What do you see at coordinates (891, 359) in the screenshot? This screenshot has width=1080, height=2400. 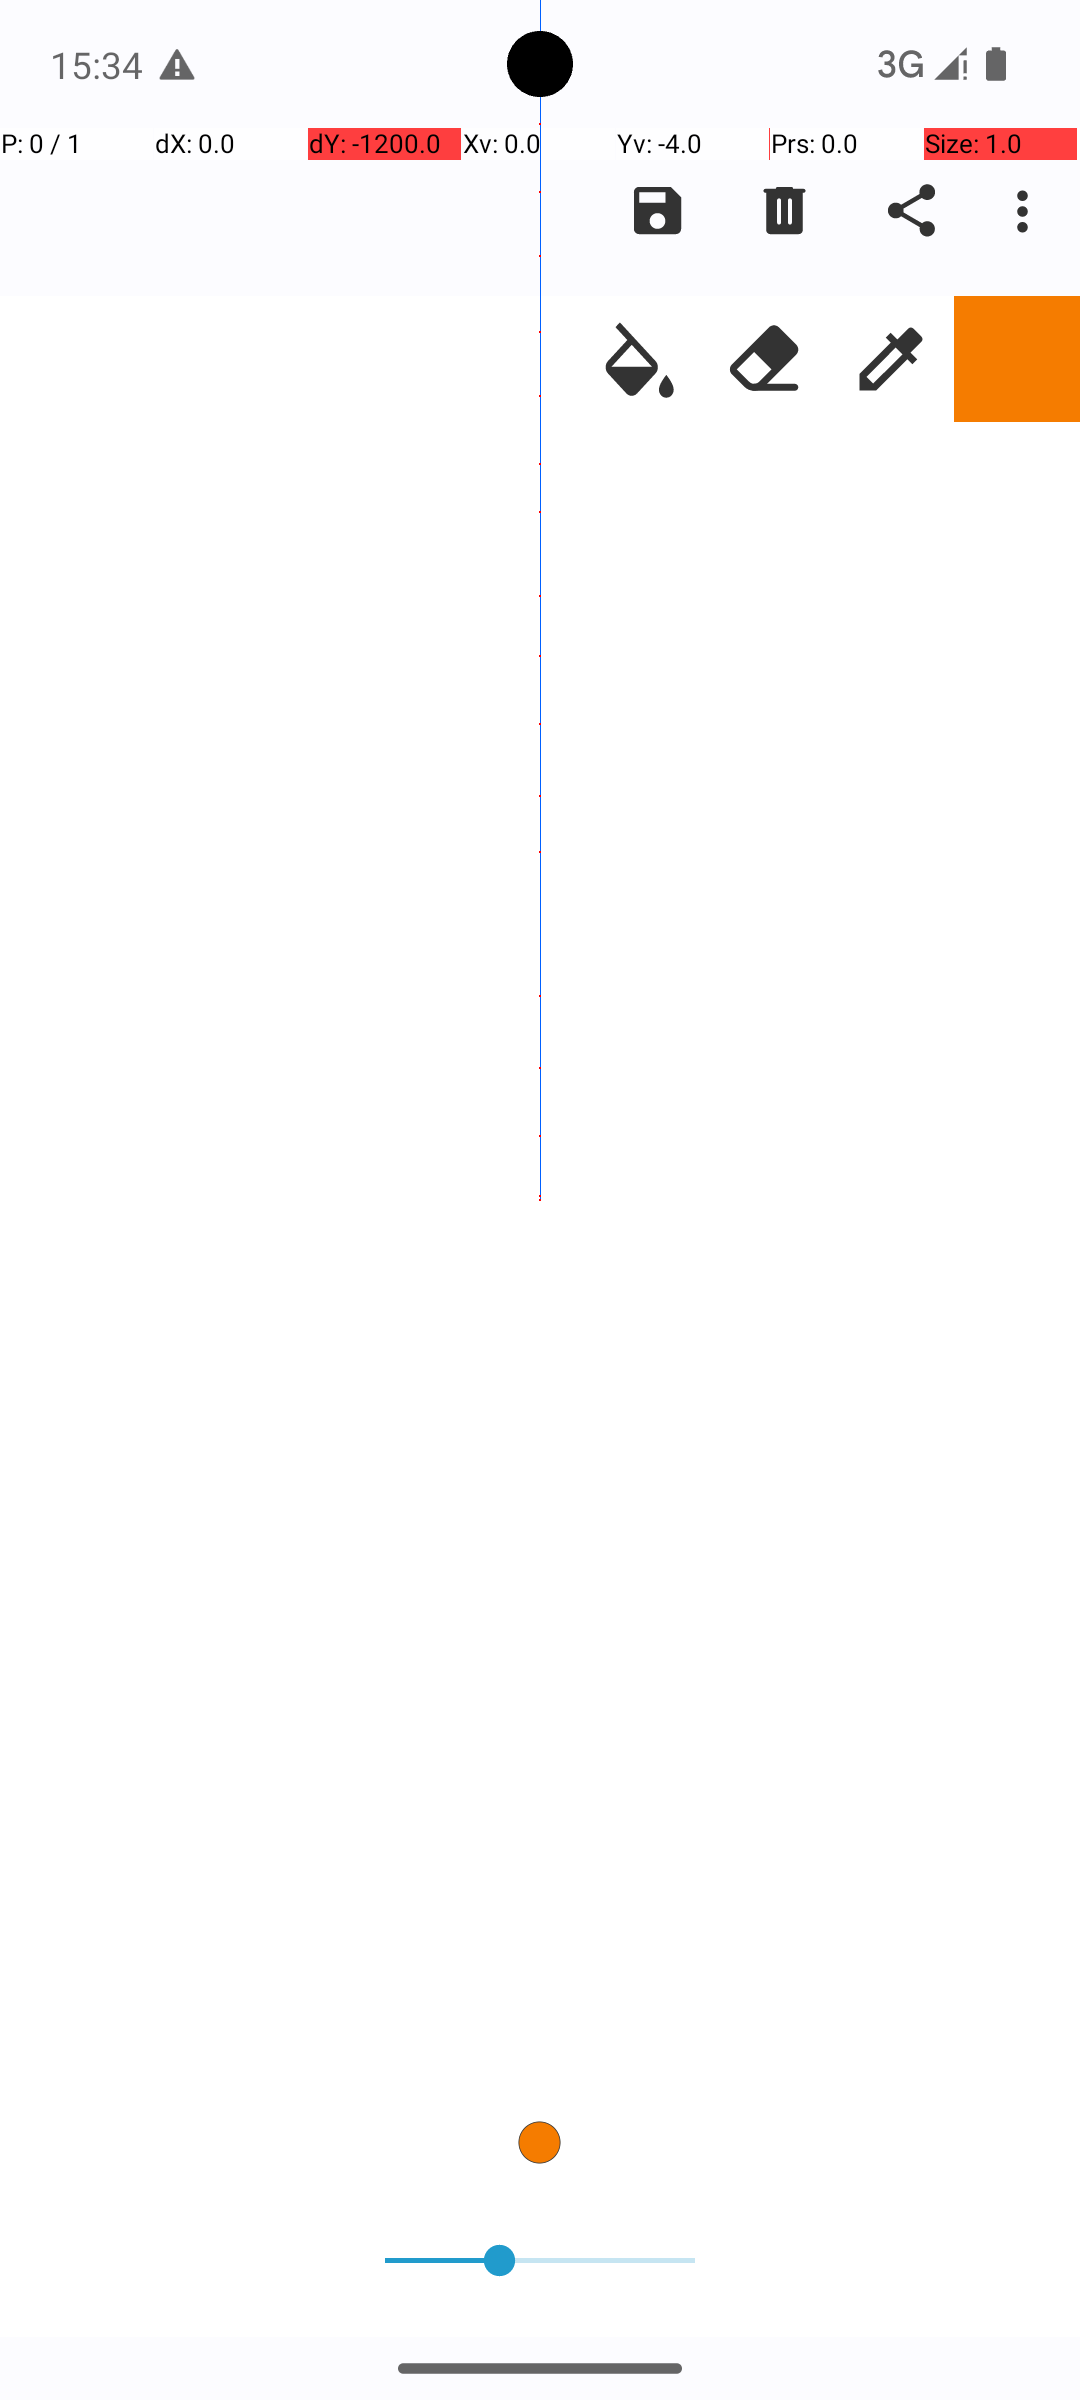 I see `Eyedropper` at bounding box center [891, 359].